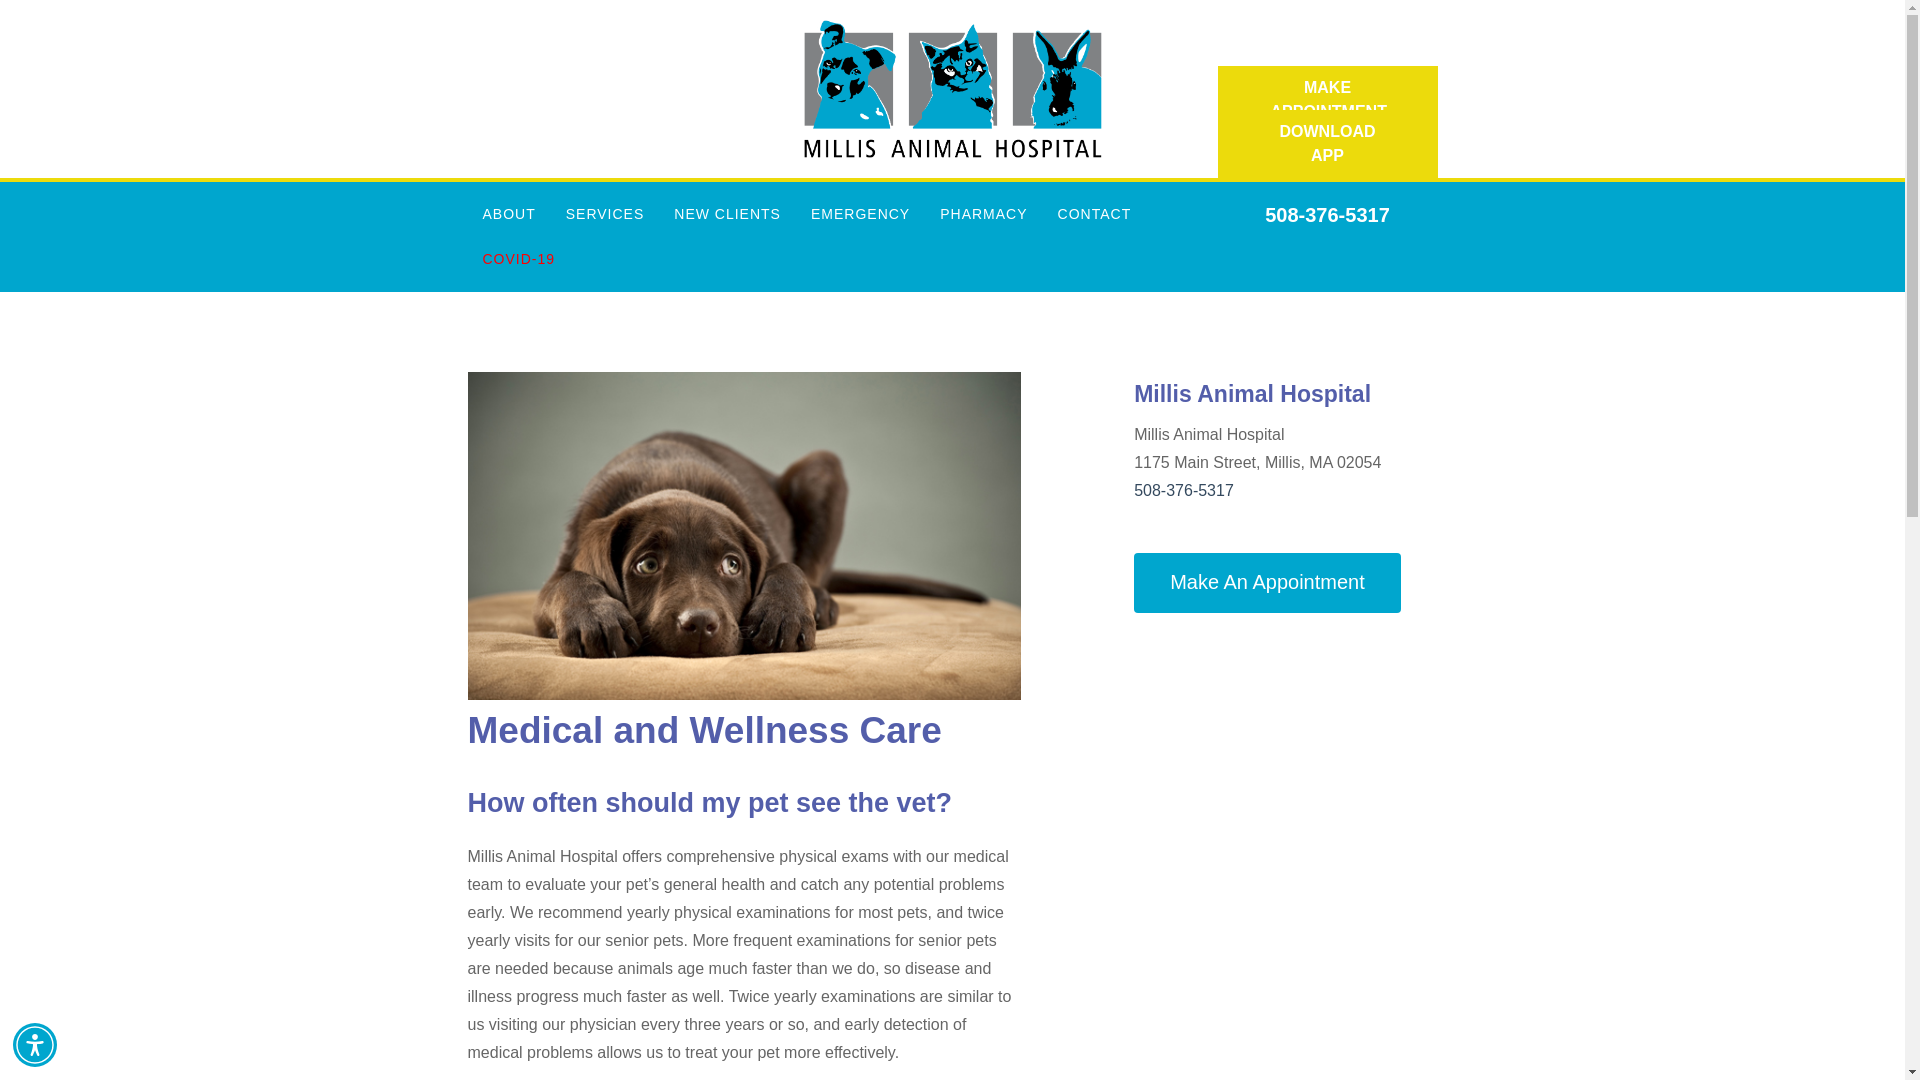 The height and width of the screenshot is (1080, 1920). Describe the element at coordinates (504, 258) in the screenshot. I see `CAREERS` at that location.